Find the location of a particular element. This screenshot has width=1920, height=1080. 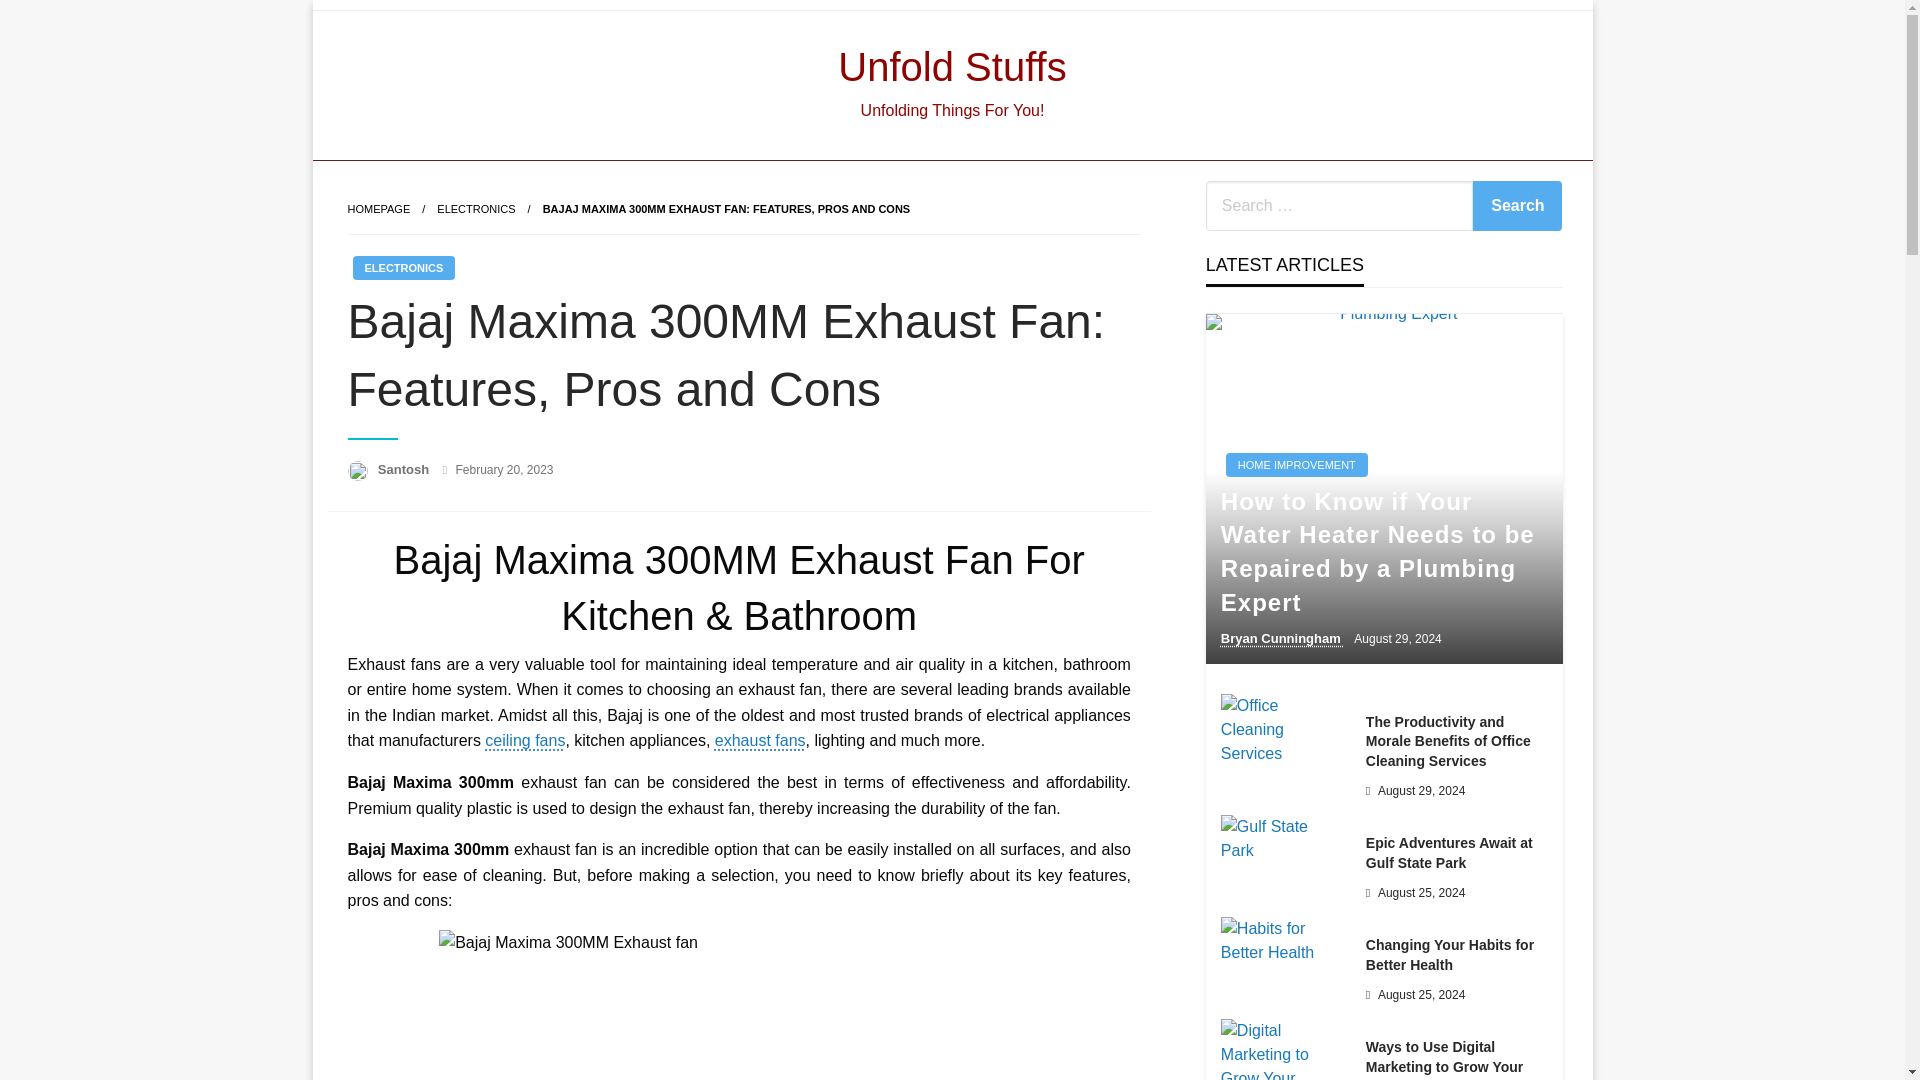

Homepage is located at coordinates (378, 208).